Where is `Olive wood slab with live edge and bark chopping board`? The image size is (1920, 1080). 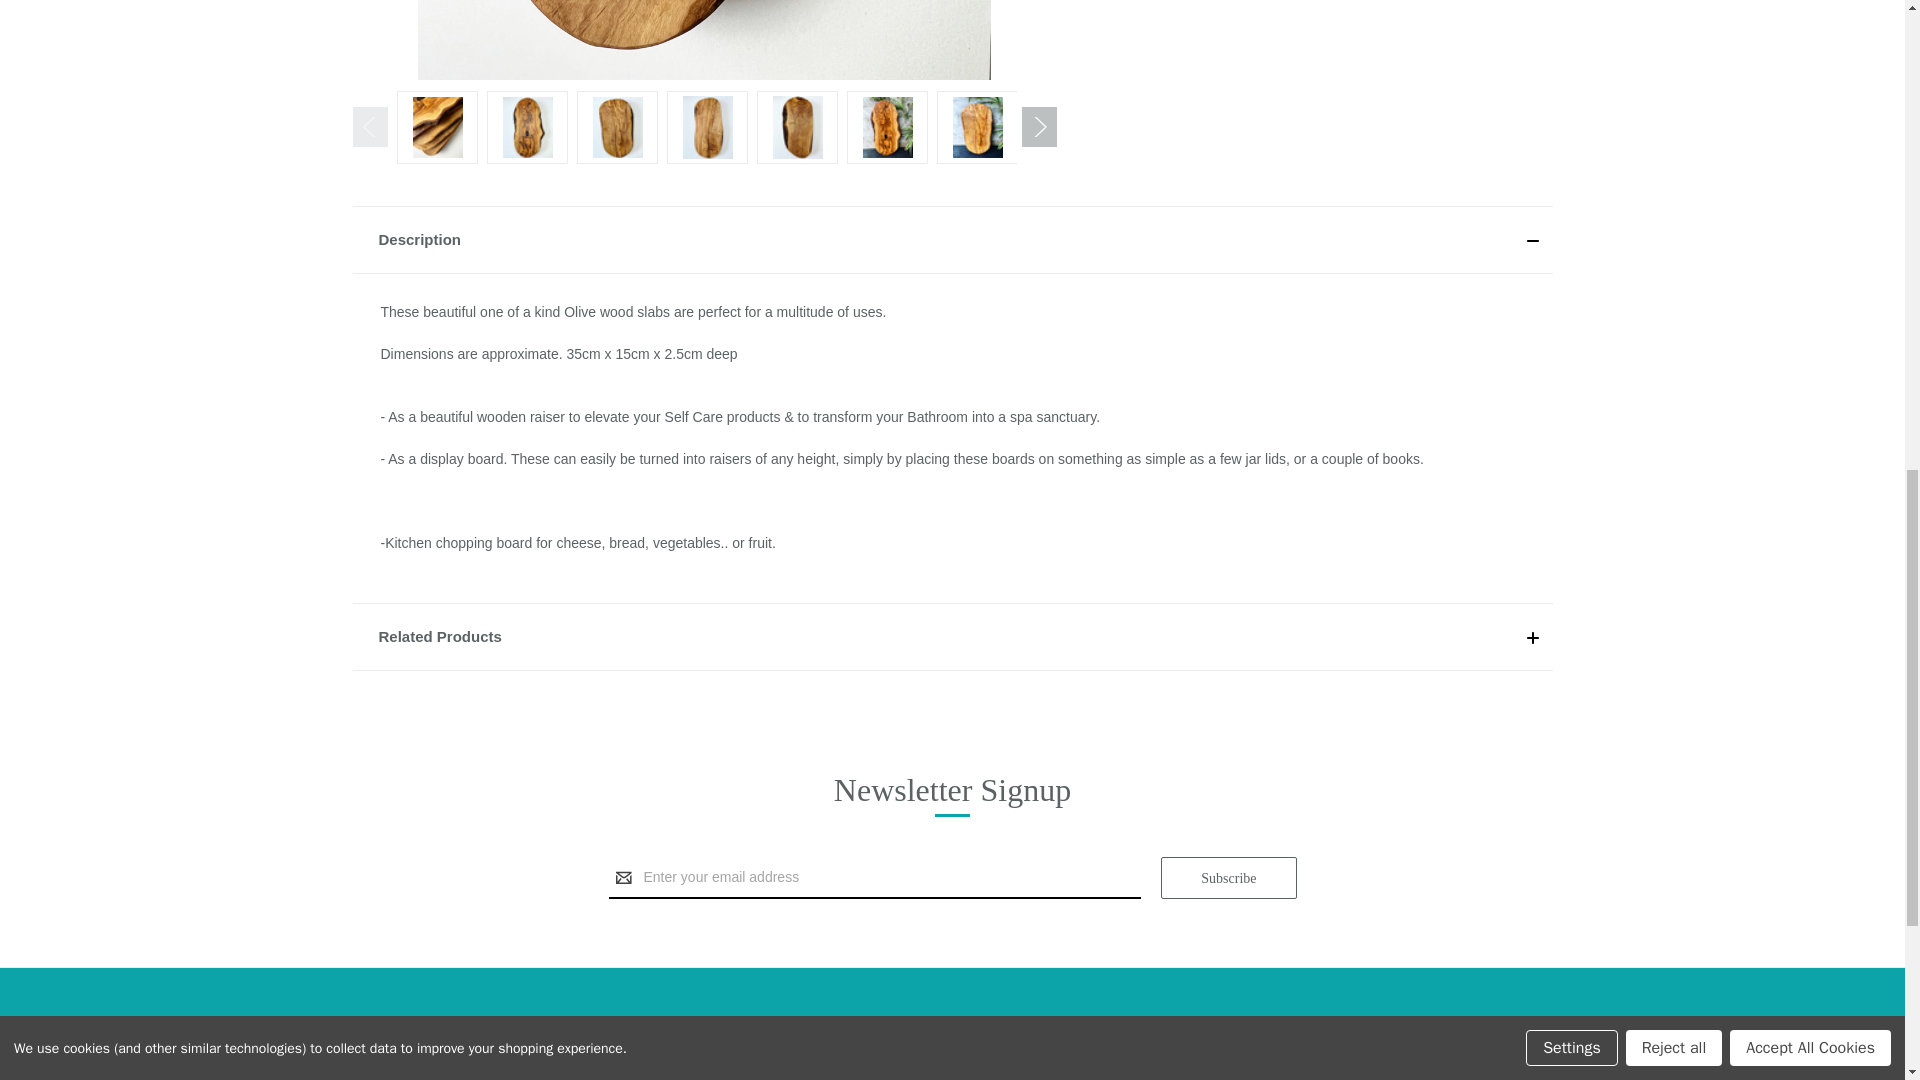
Olive wood slab with live edge and bark chopping board is located at coordinates (437, 127).